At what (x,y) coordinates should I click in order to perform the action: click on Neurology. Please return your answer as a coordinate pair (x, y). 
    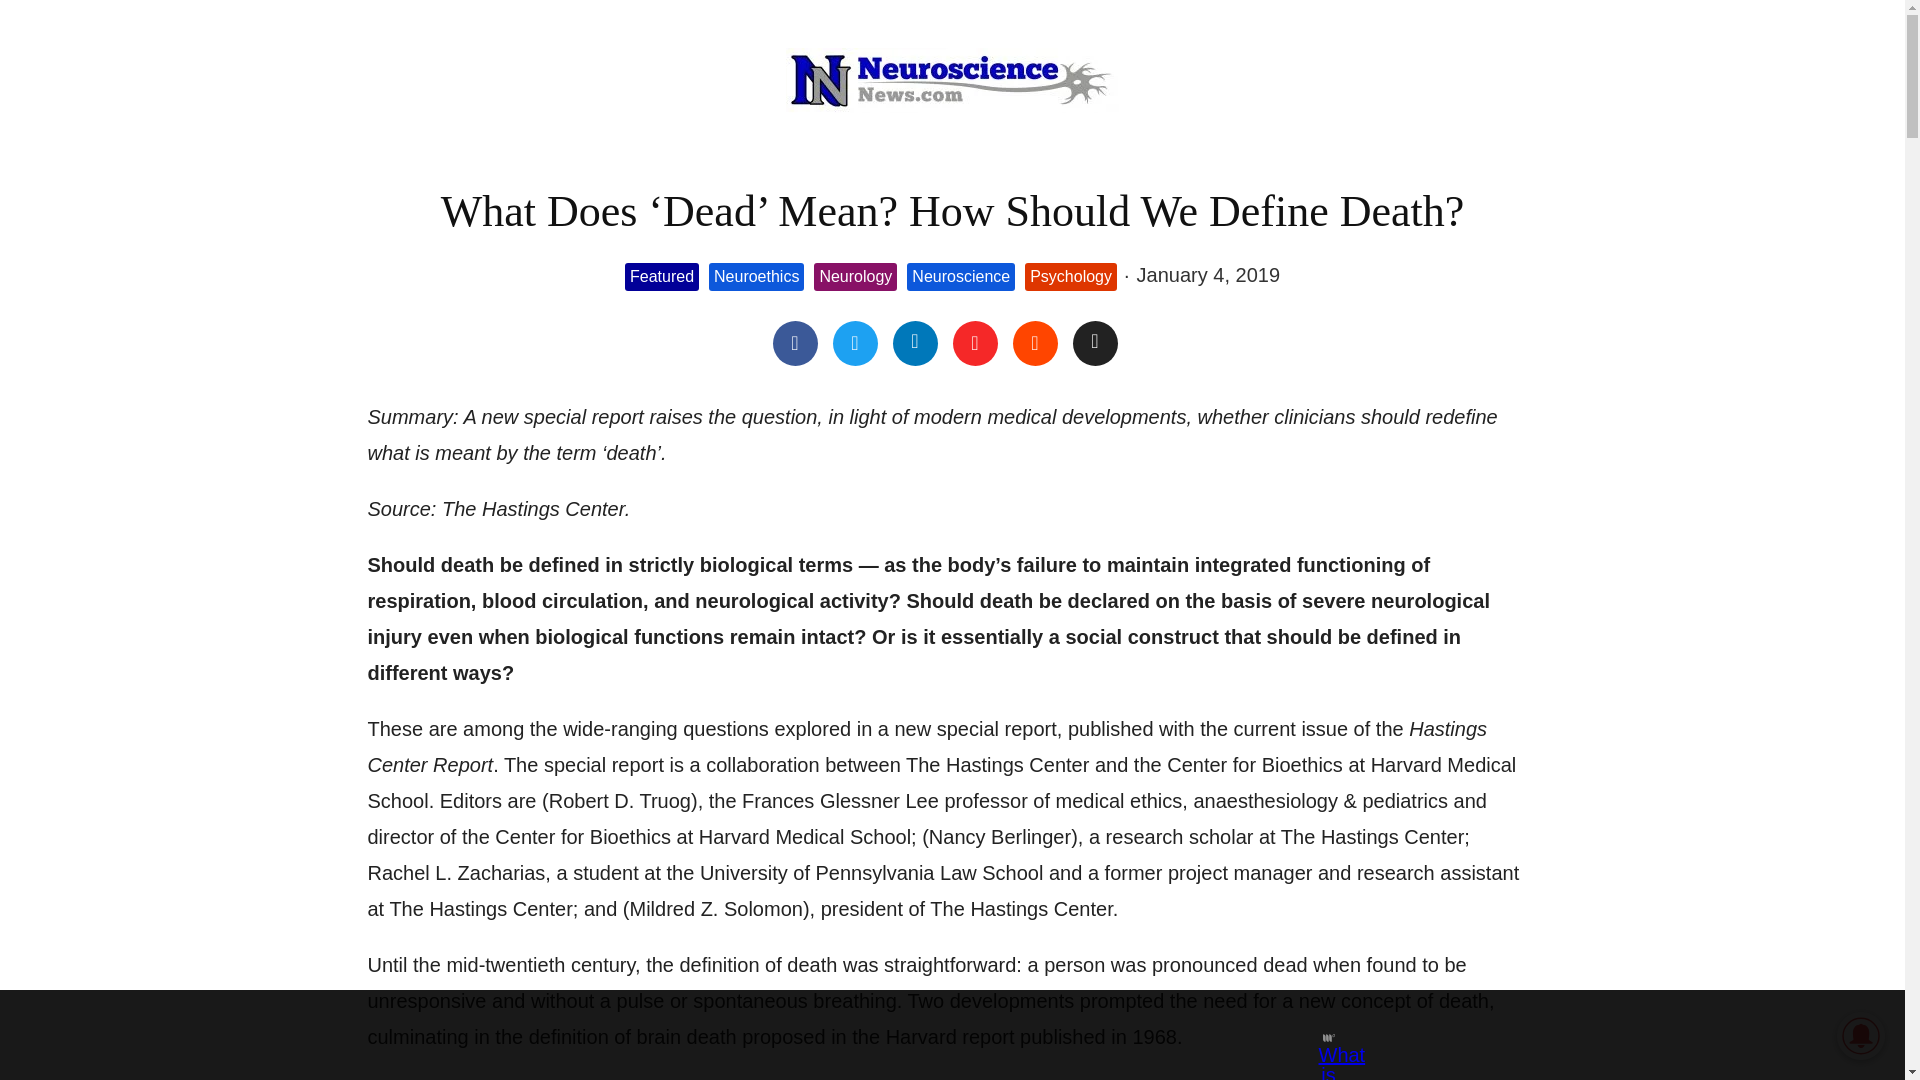
    Looking at the image, I should click on (855, 277).